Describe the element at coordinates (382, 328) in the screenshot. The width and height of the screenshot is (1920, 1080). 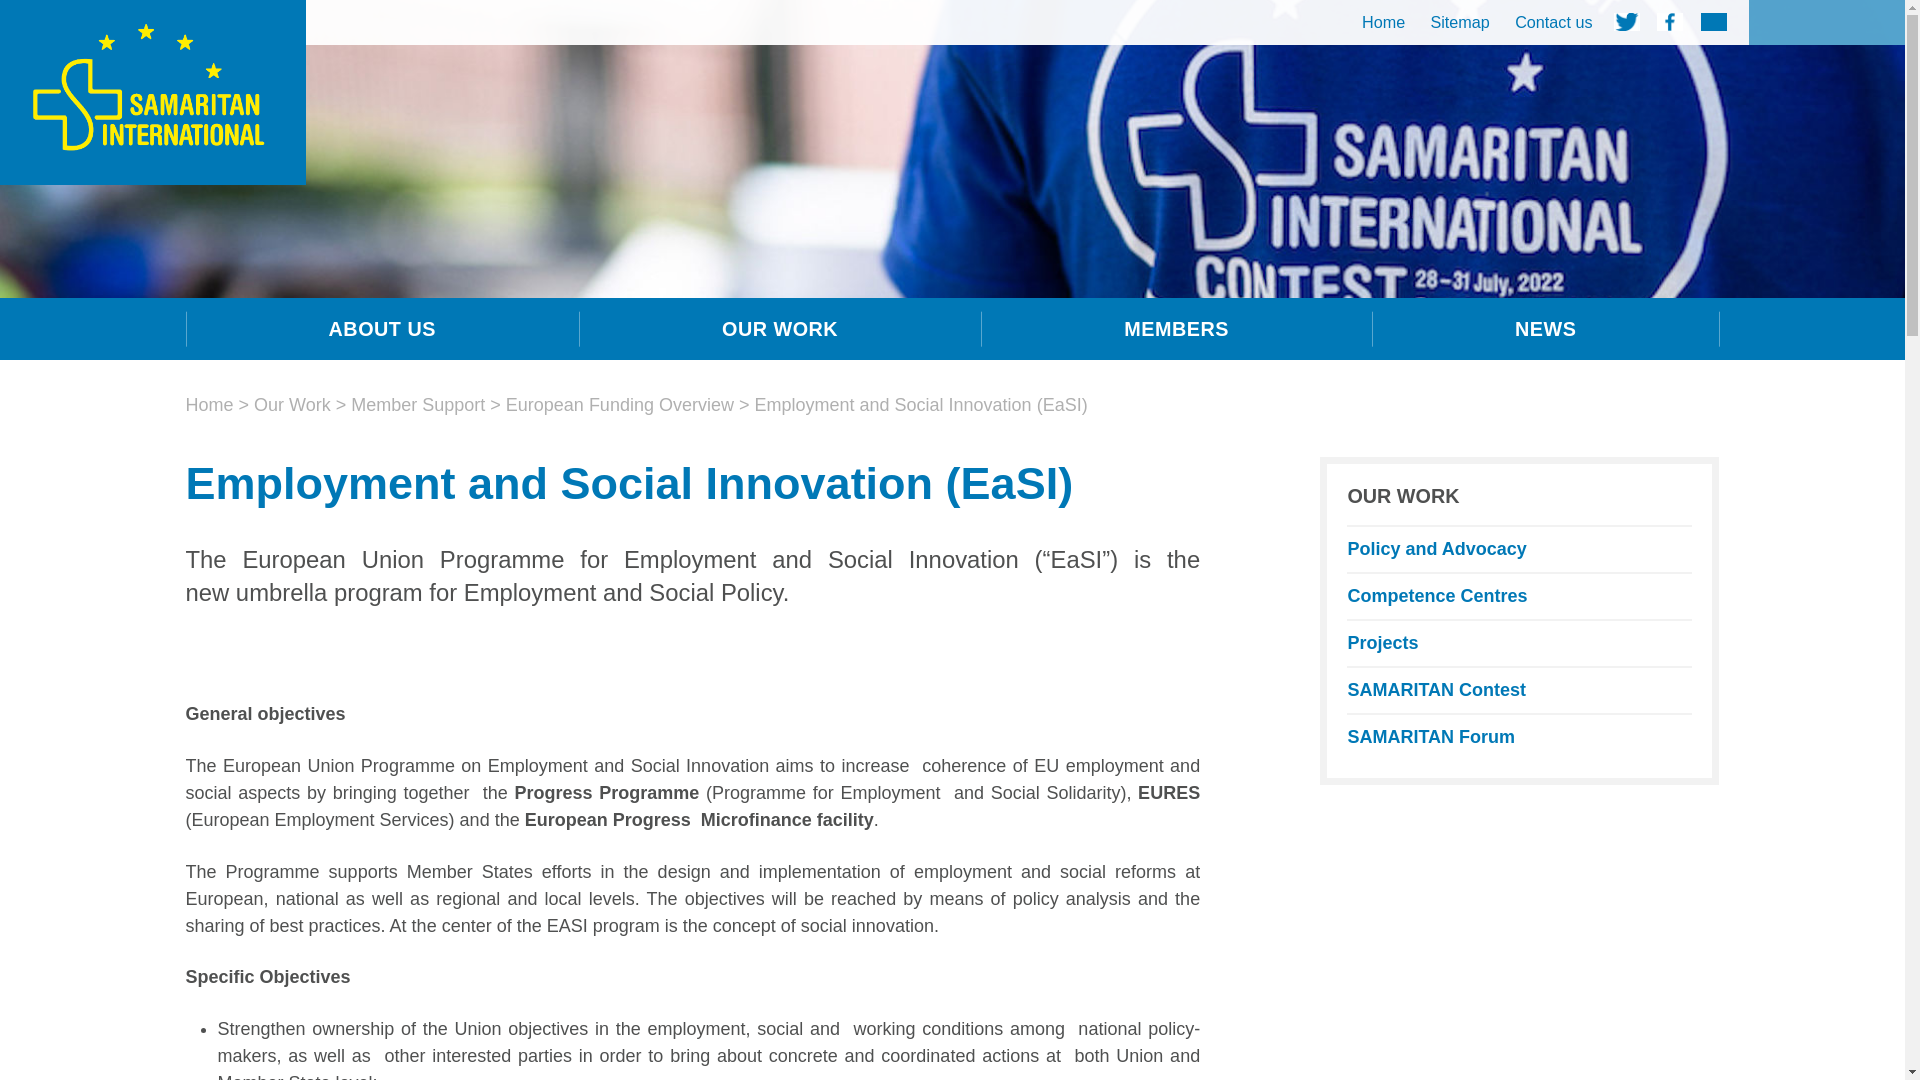
I see `About us` at that location.